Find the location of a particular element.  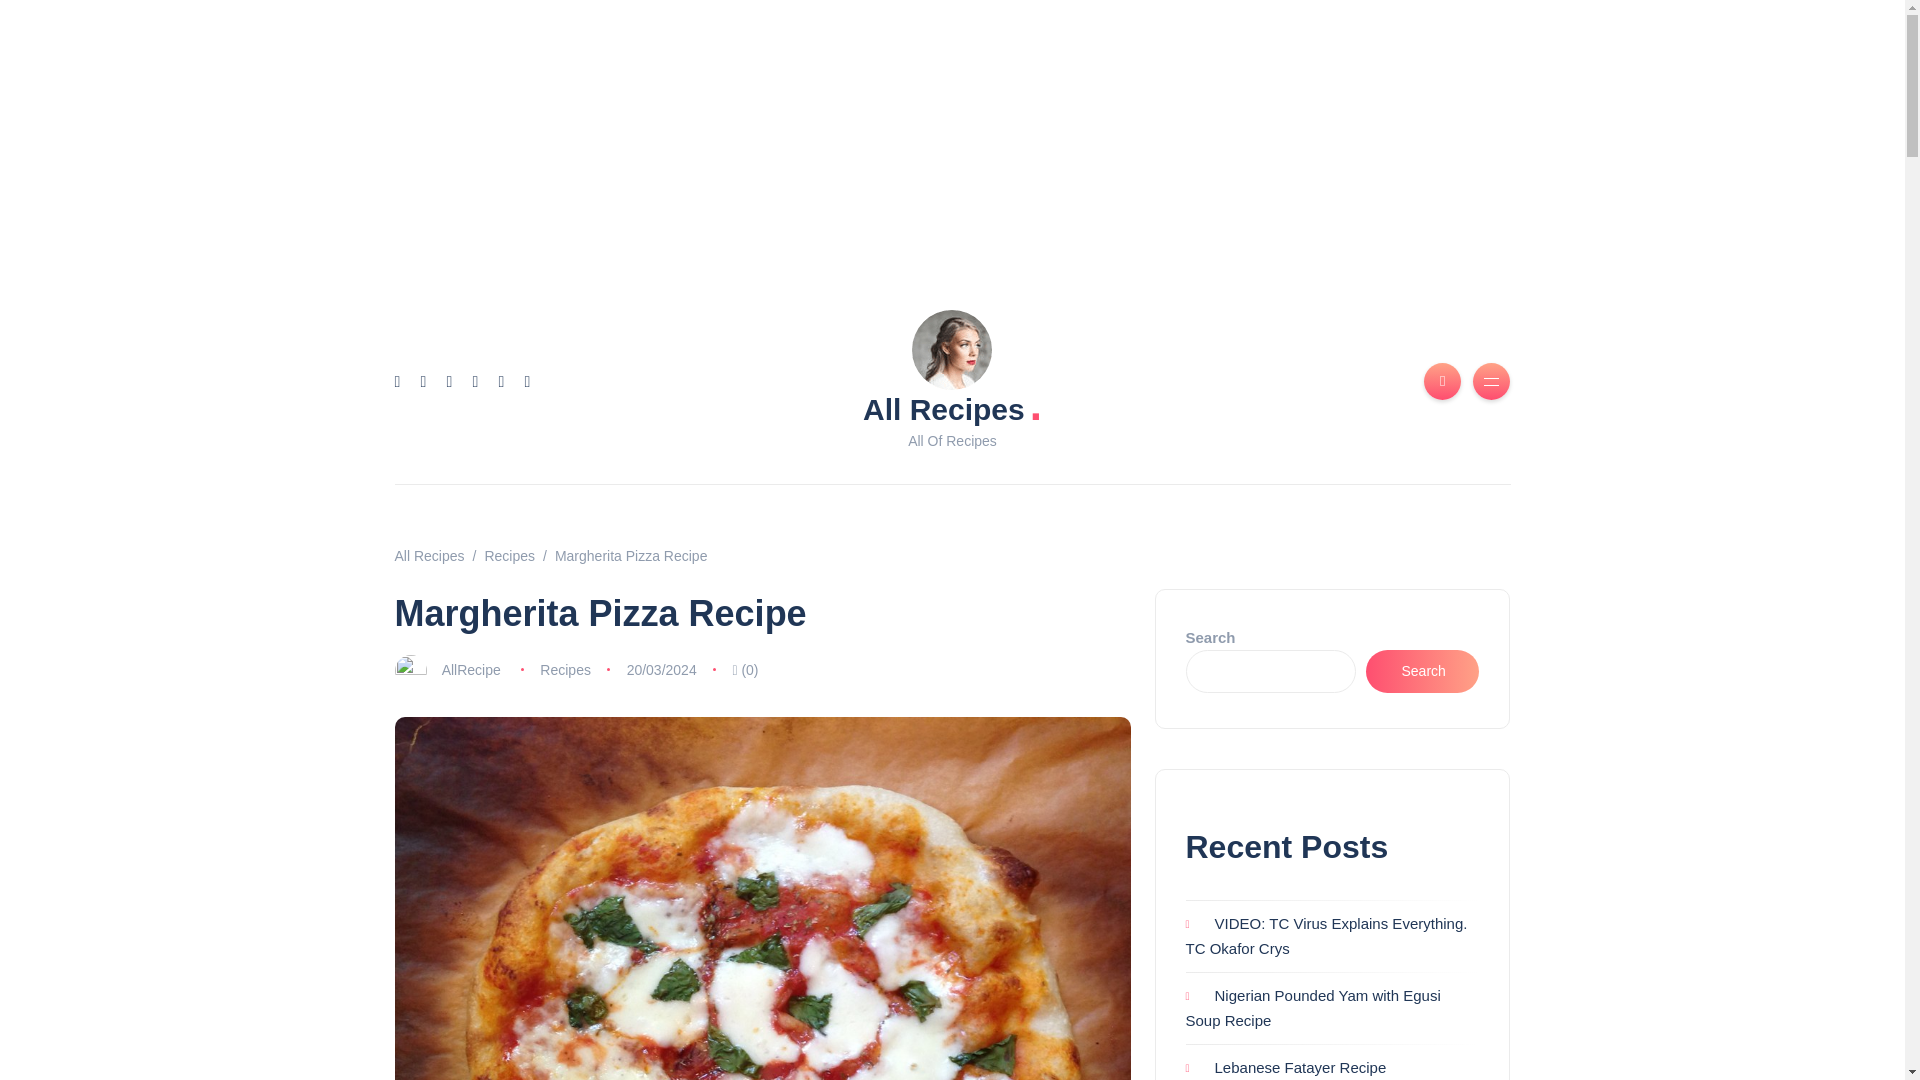

All Recipes. is located at coordinates (952, 407).